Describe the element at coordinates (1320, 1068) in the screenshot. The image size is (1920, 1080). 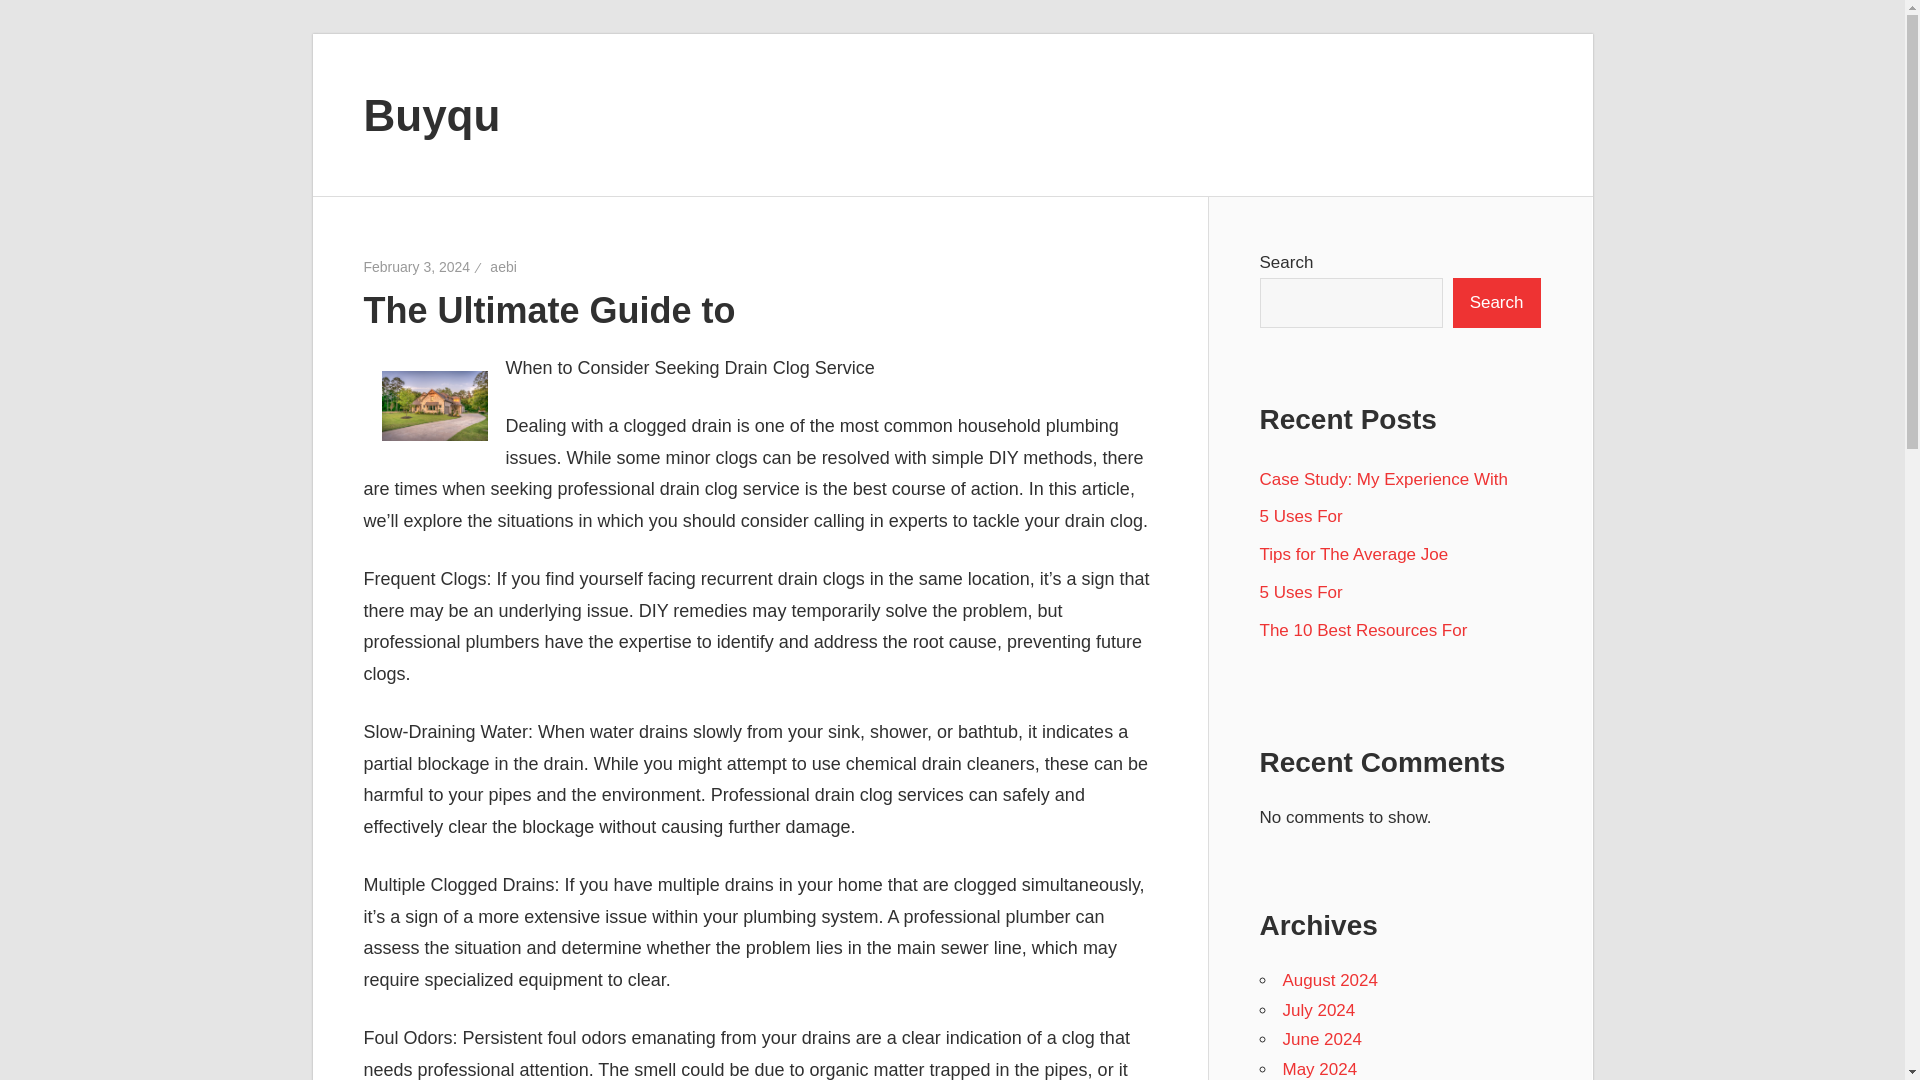
I see `May 2024` at that location.